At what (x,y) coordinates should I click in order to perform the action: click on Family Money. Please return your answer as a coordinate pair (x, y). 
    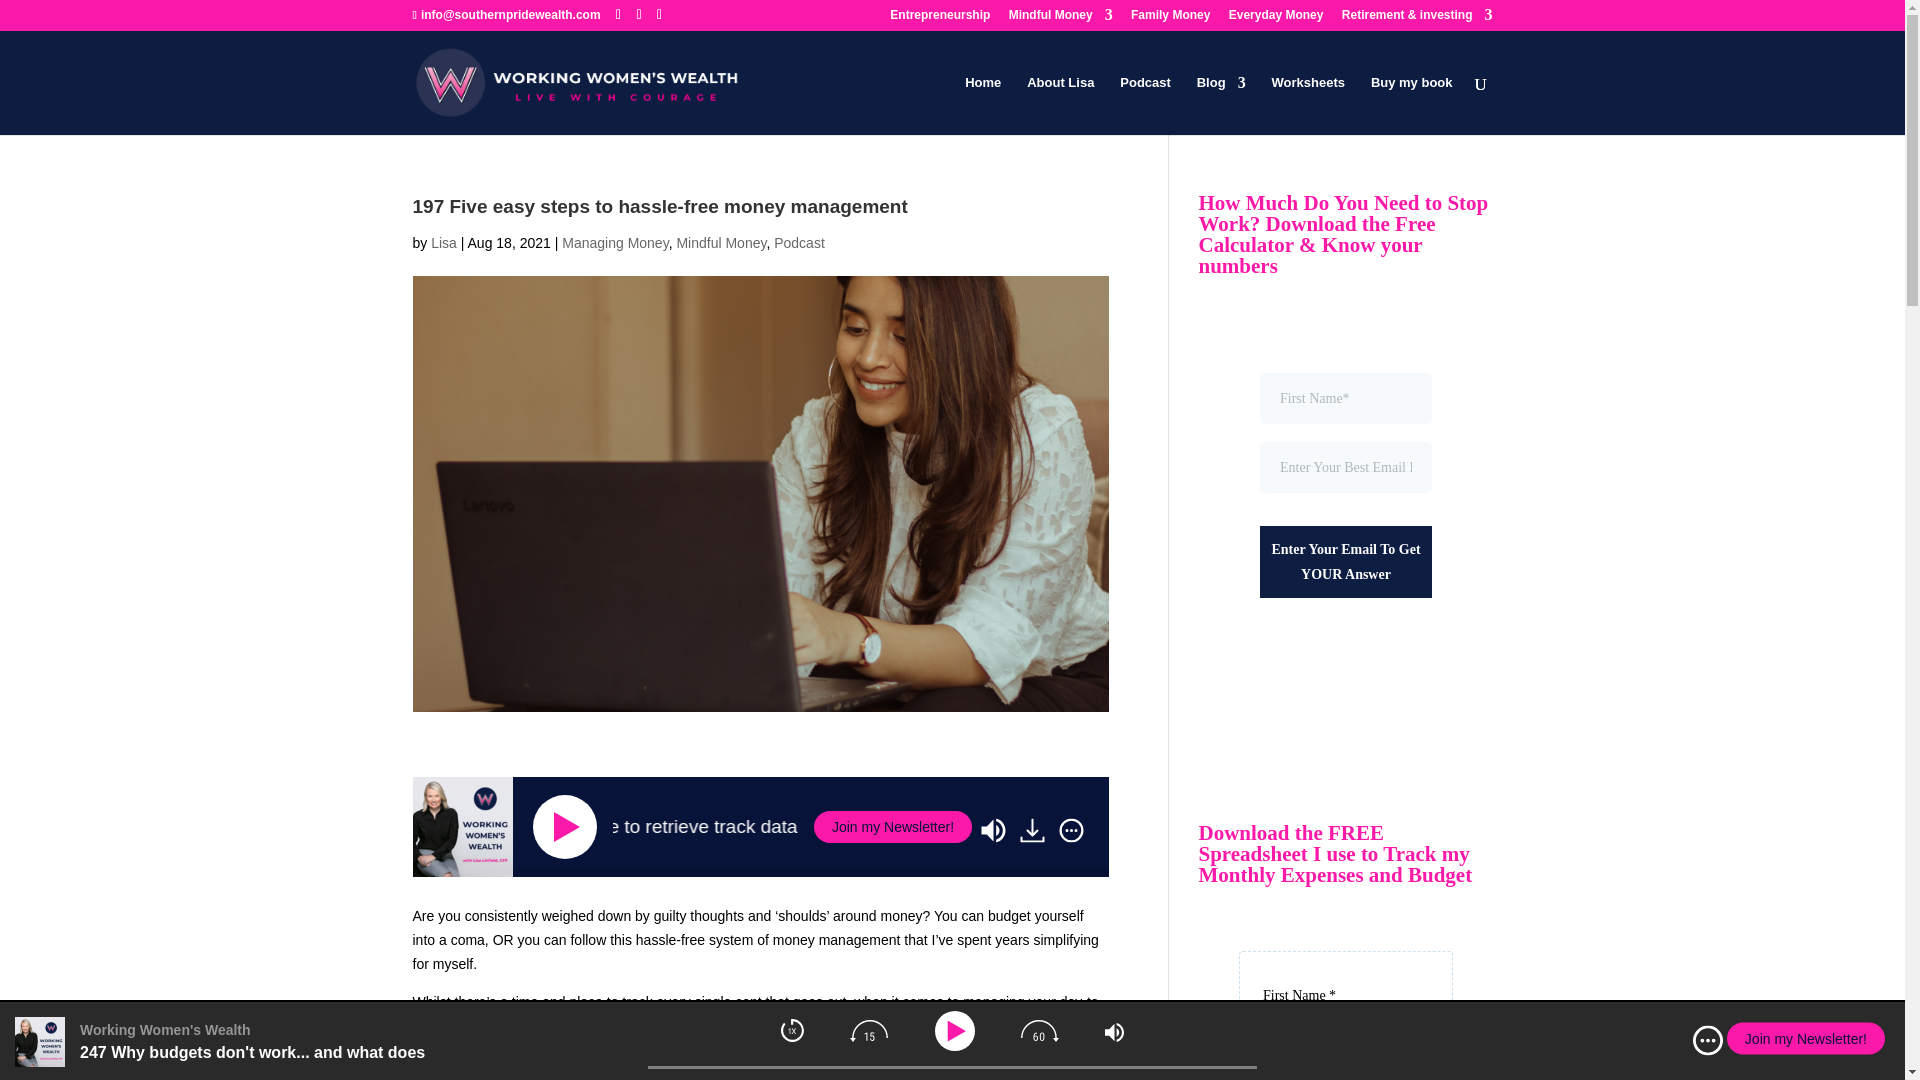
    Looking at the image, I should click on (1170, 19).